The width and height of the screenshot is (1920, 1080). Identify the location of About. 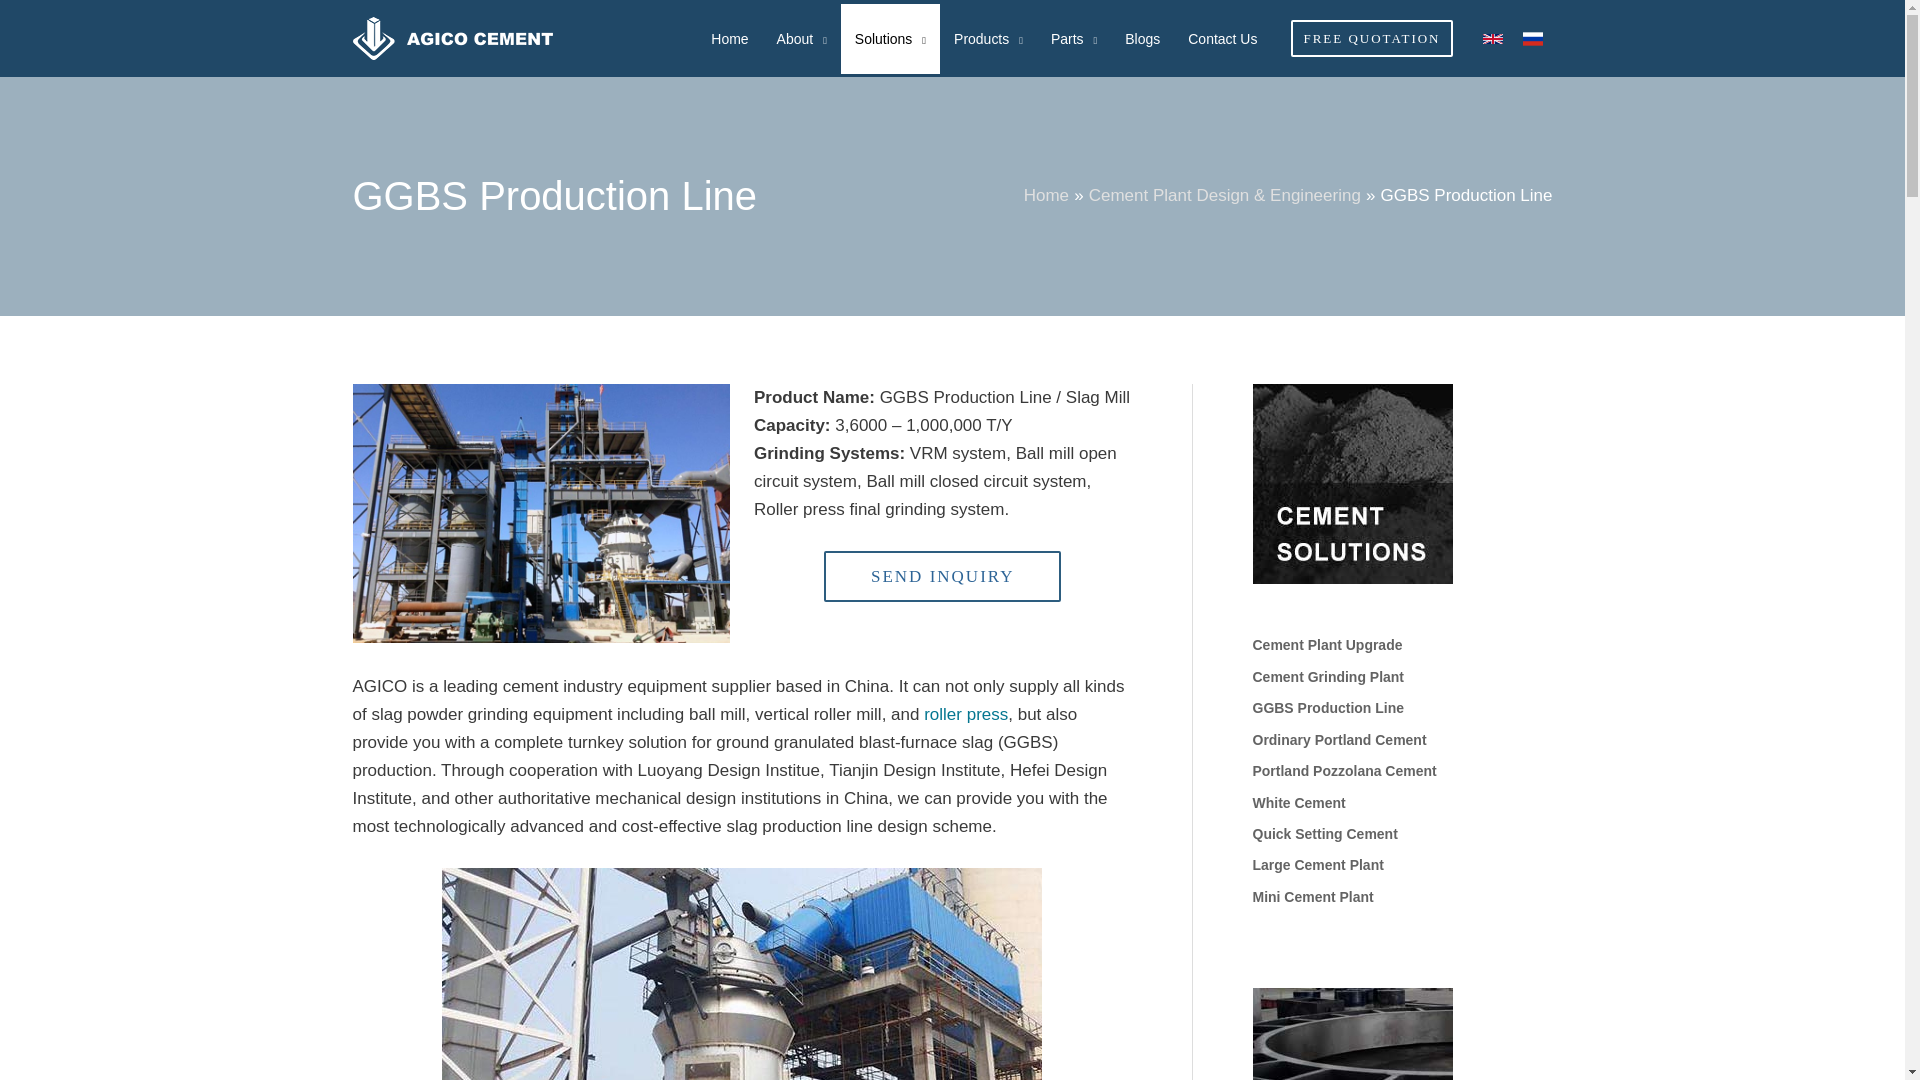
(801, 39).